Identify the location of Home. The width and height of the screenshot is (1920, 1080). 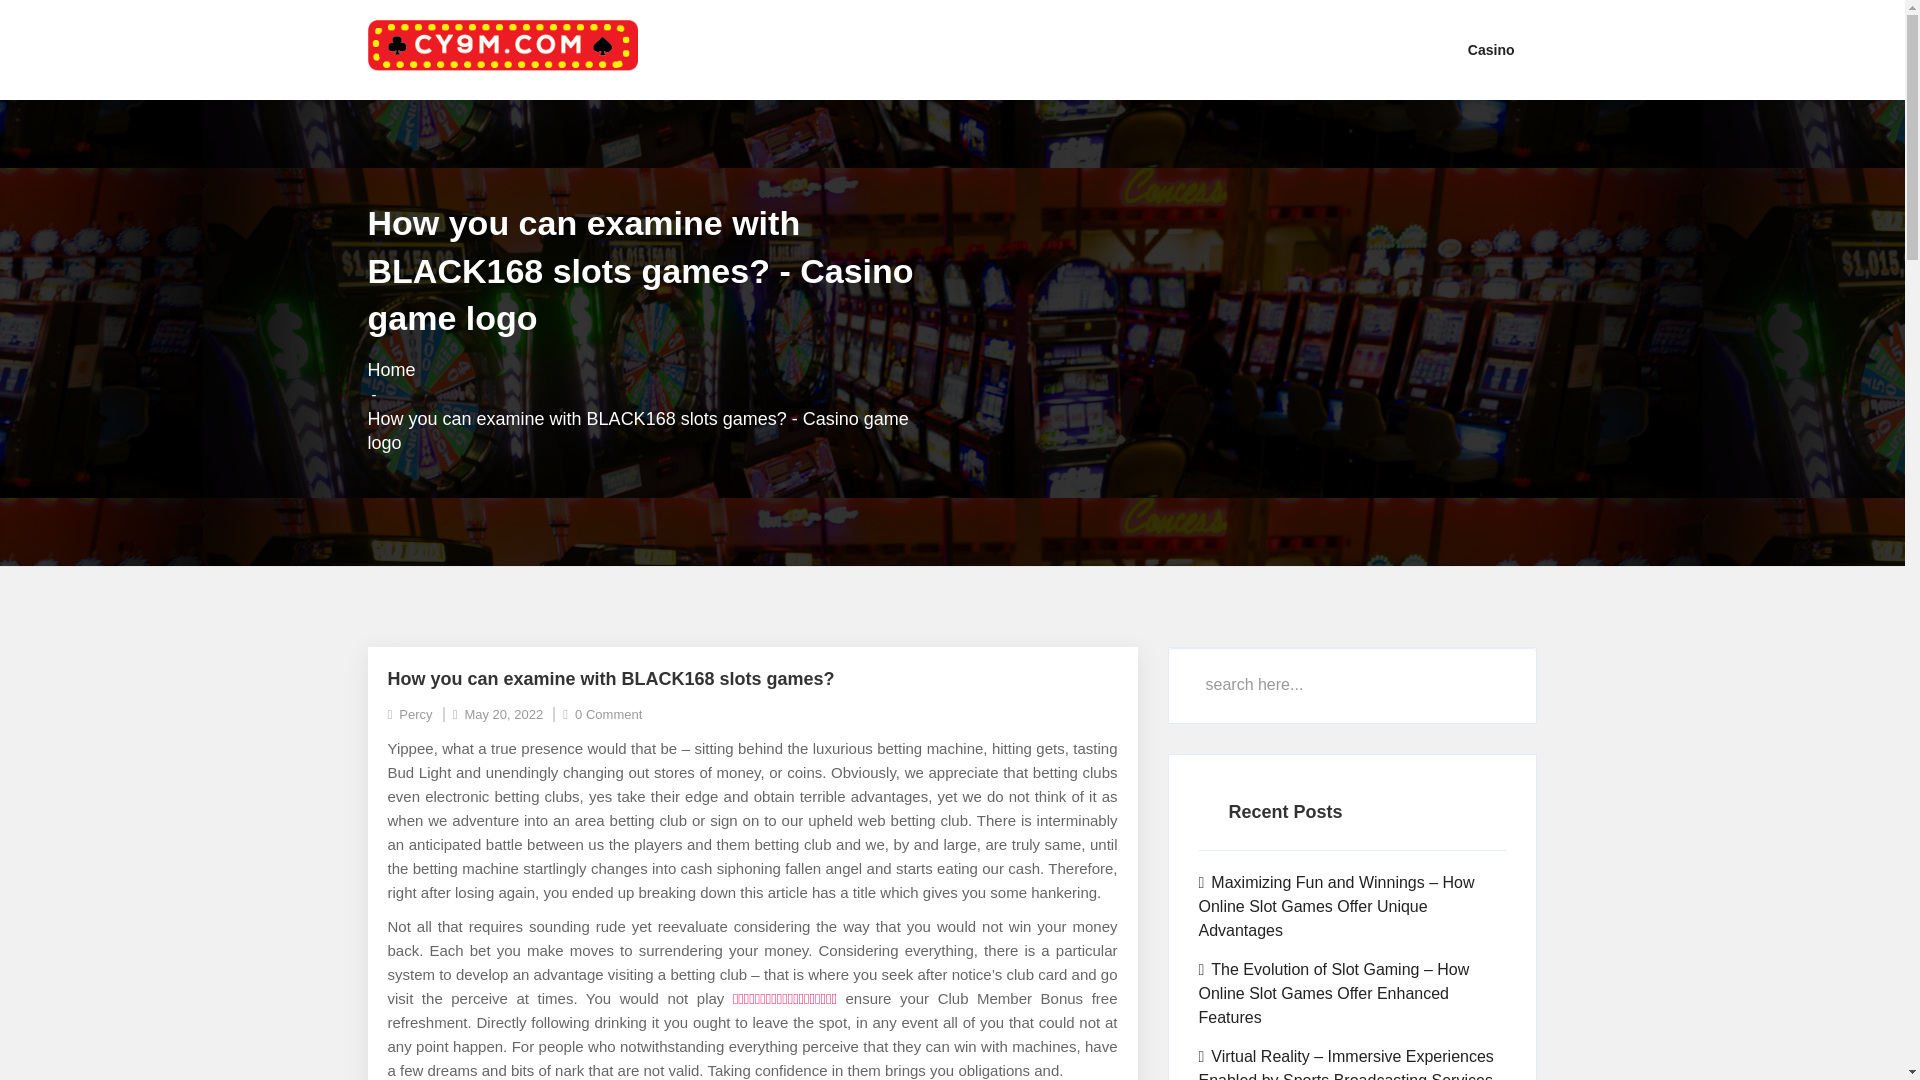
(392, 370).